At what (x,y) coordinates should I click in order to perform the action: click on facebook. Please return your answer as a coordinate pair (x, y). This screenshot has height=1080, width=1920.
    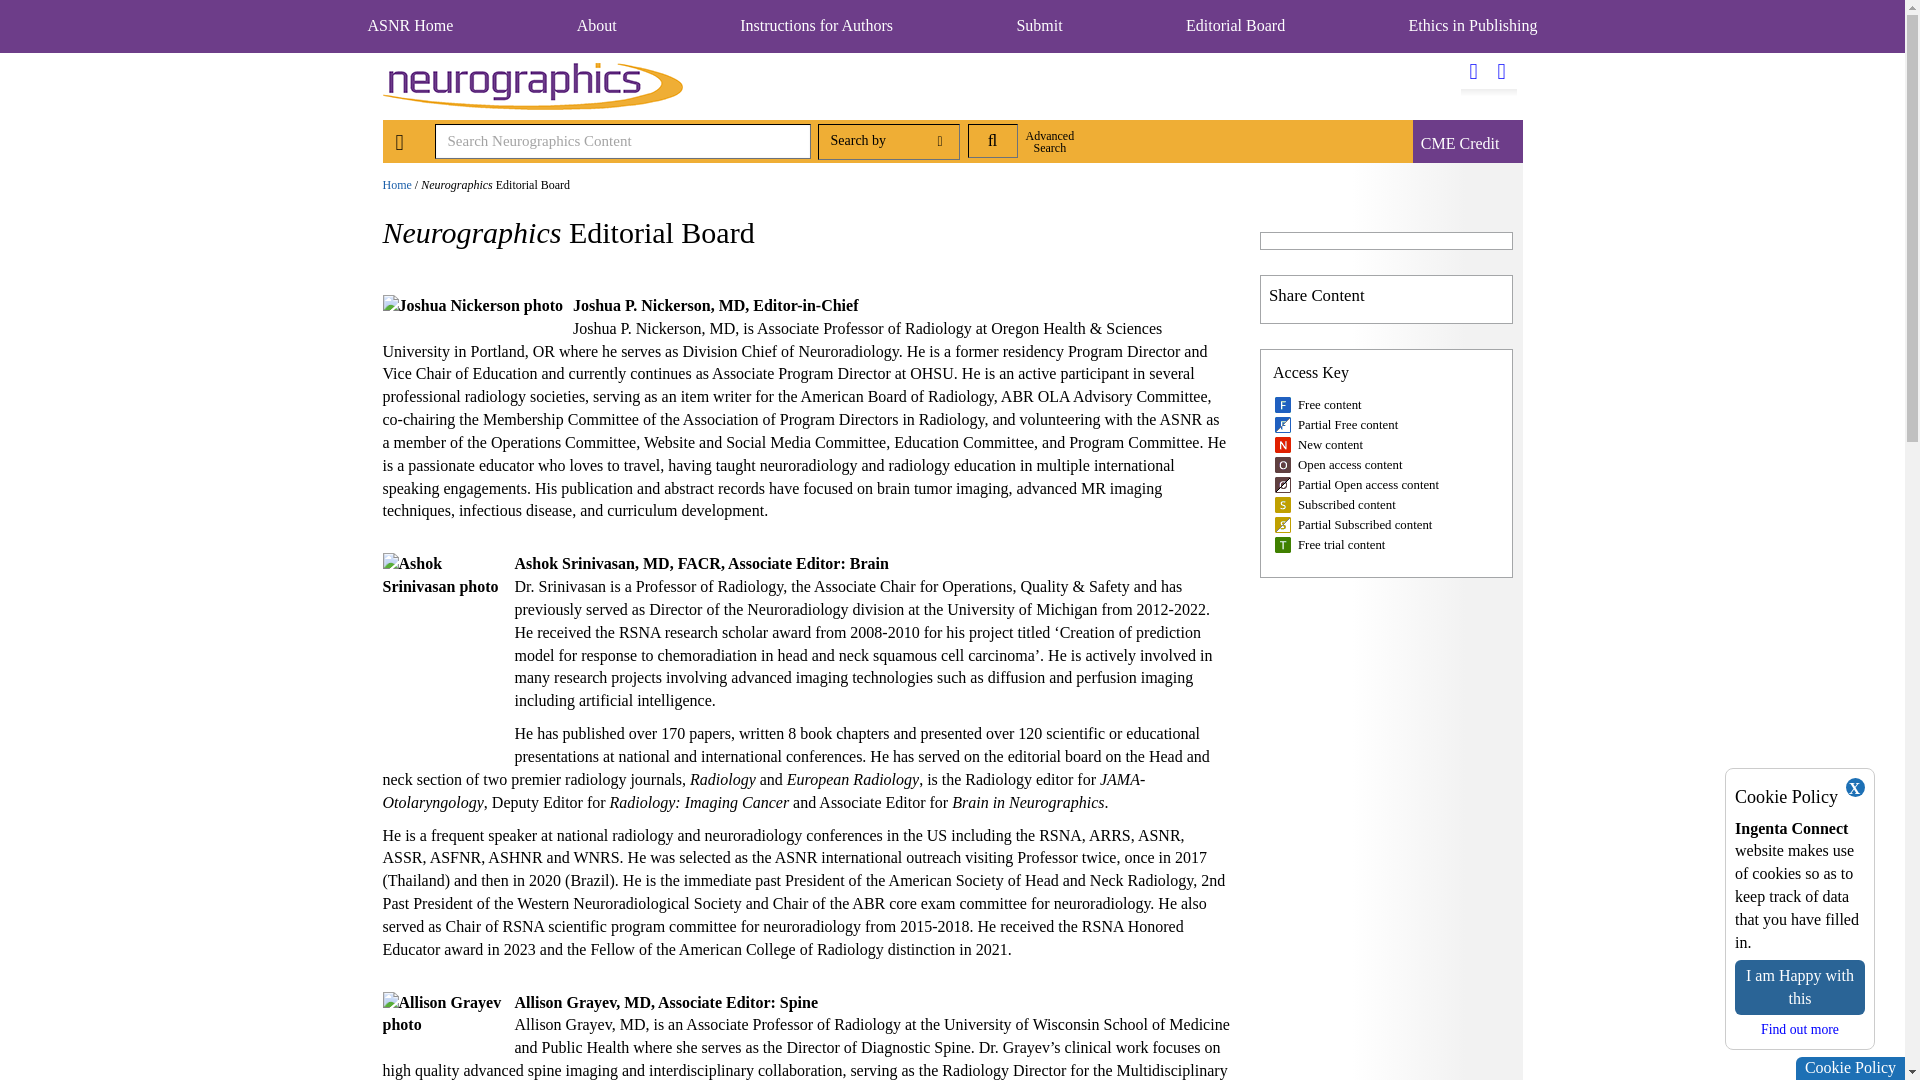
    Looking at the image, I should click on (1502, 72).